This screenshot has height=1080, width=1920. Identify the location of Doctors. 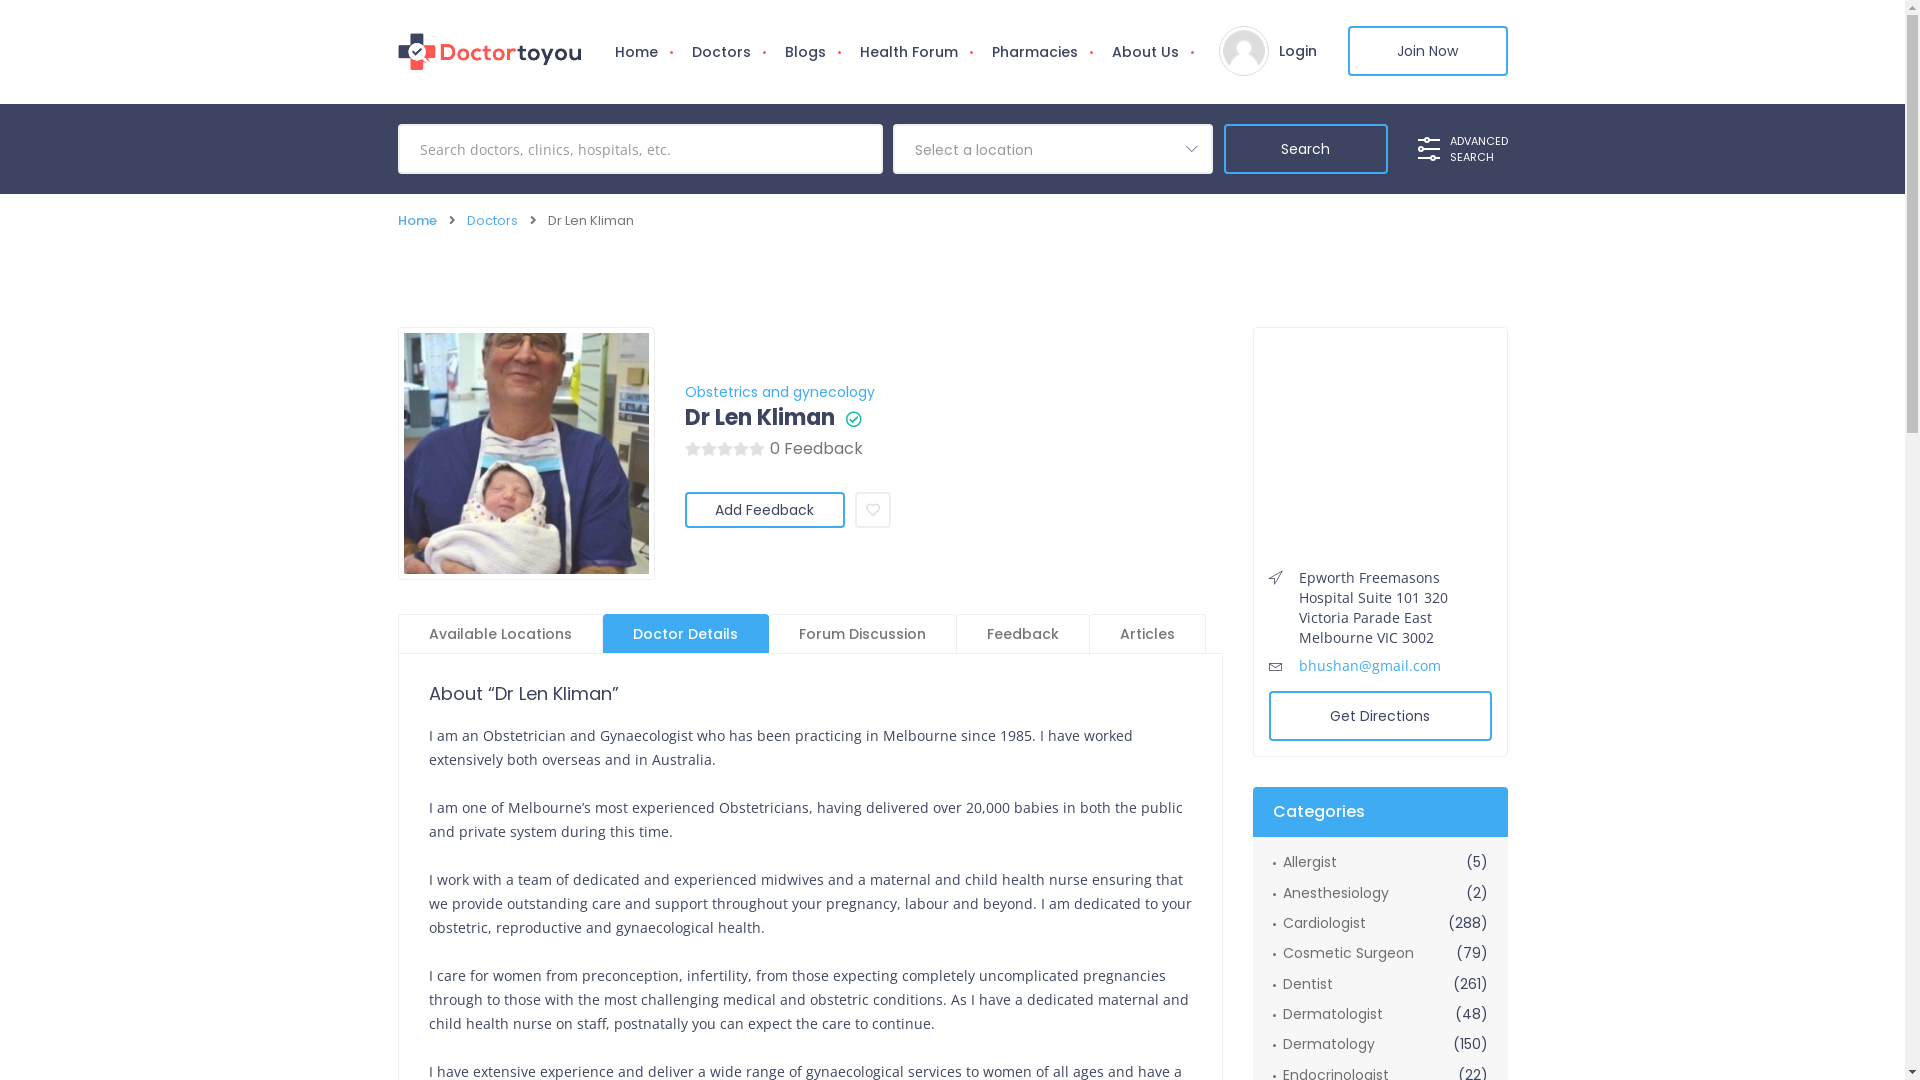
(492, 220).